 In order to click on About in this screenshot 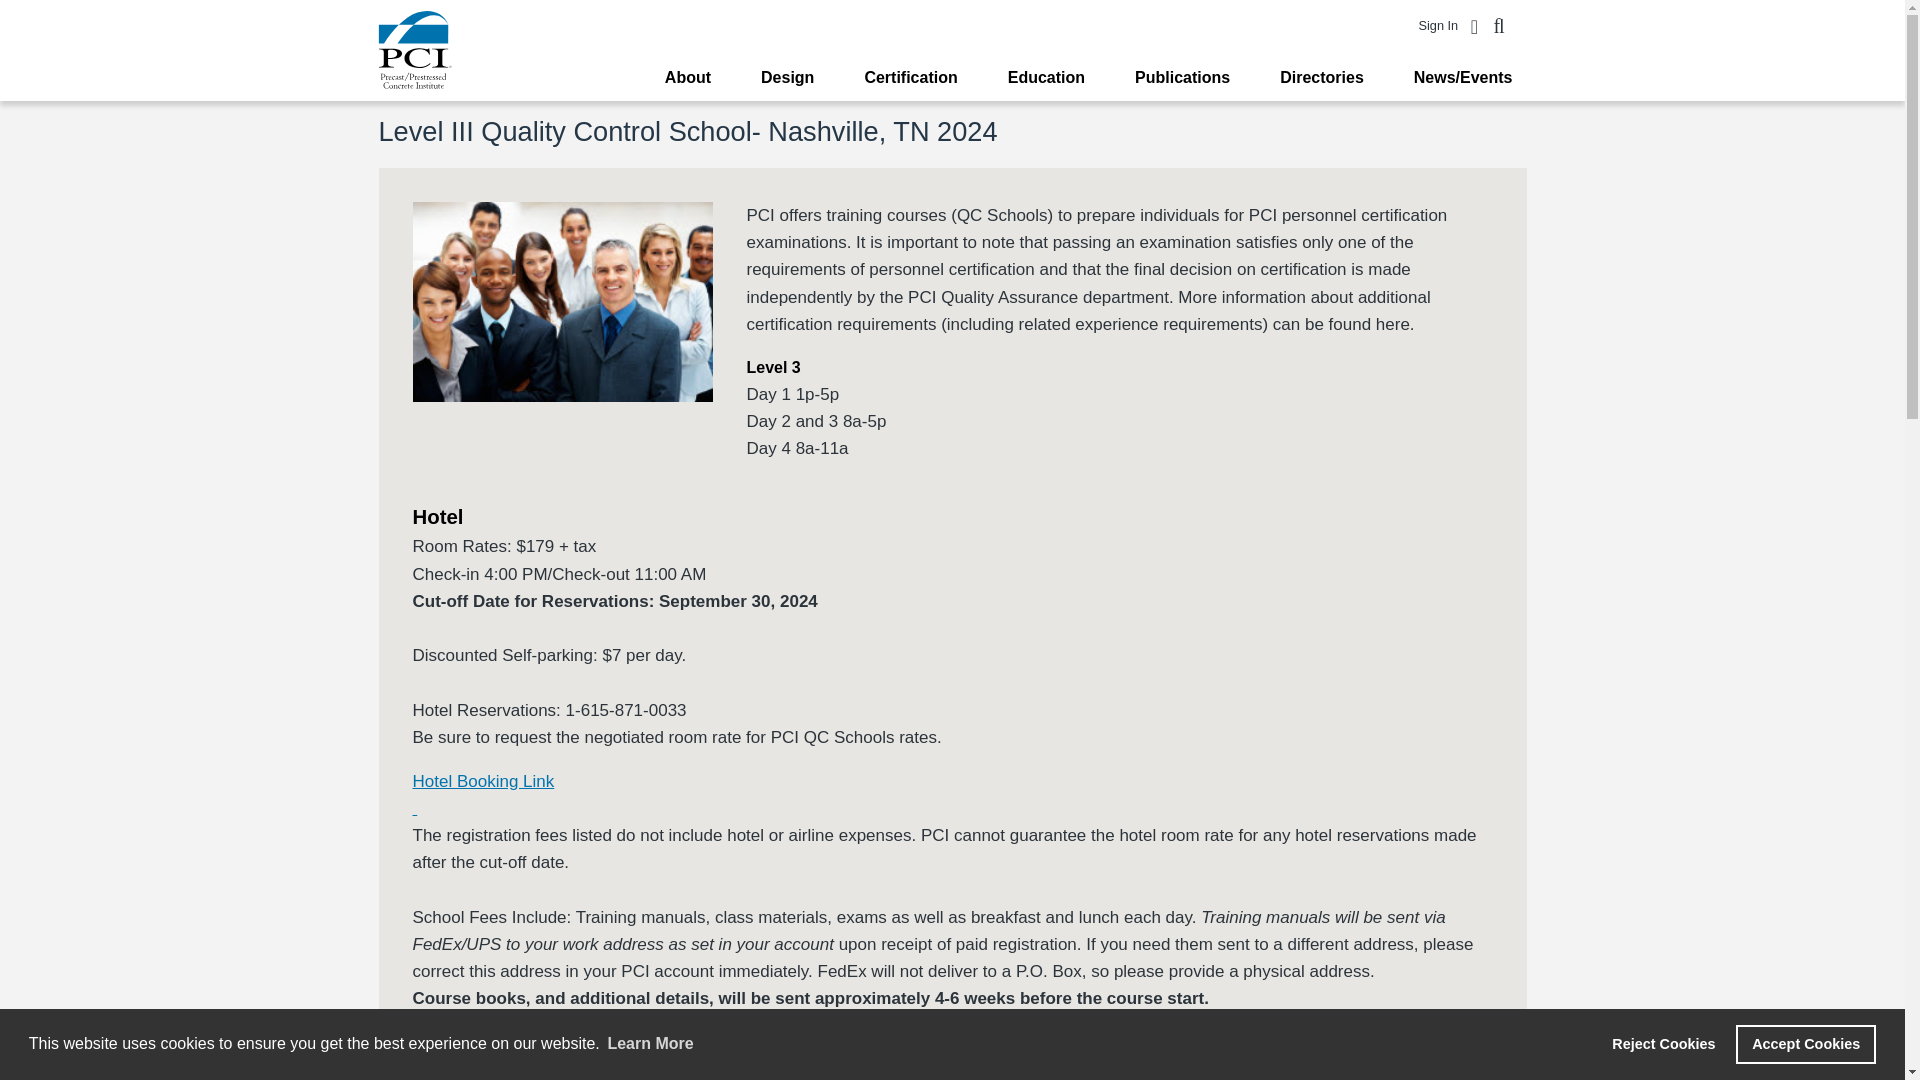, I will do `click(688, 78)`.